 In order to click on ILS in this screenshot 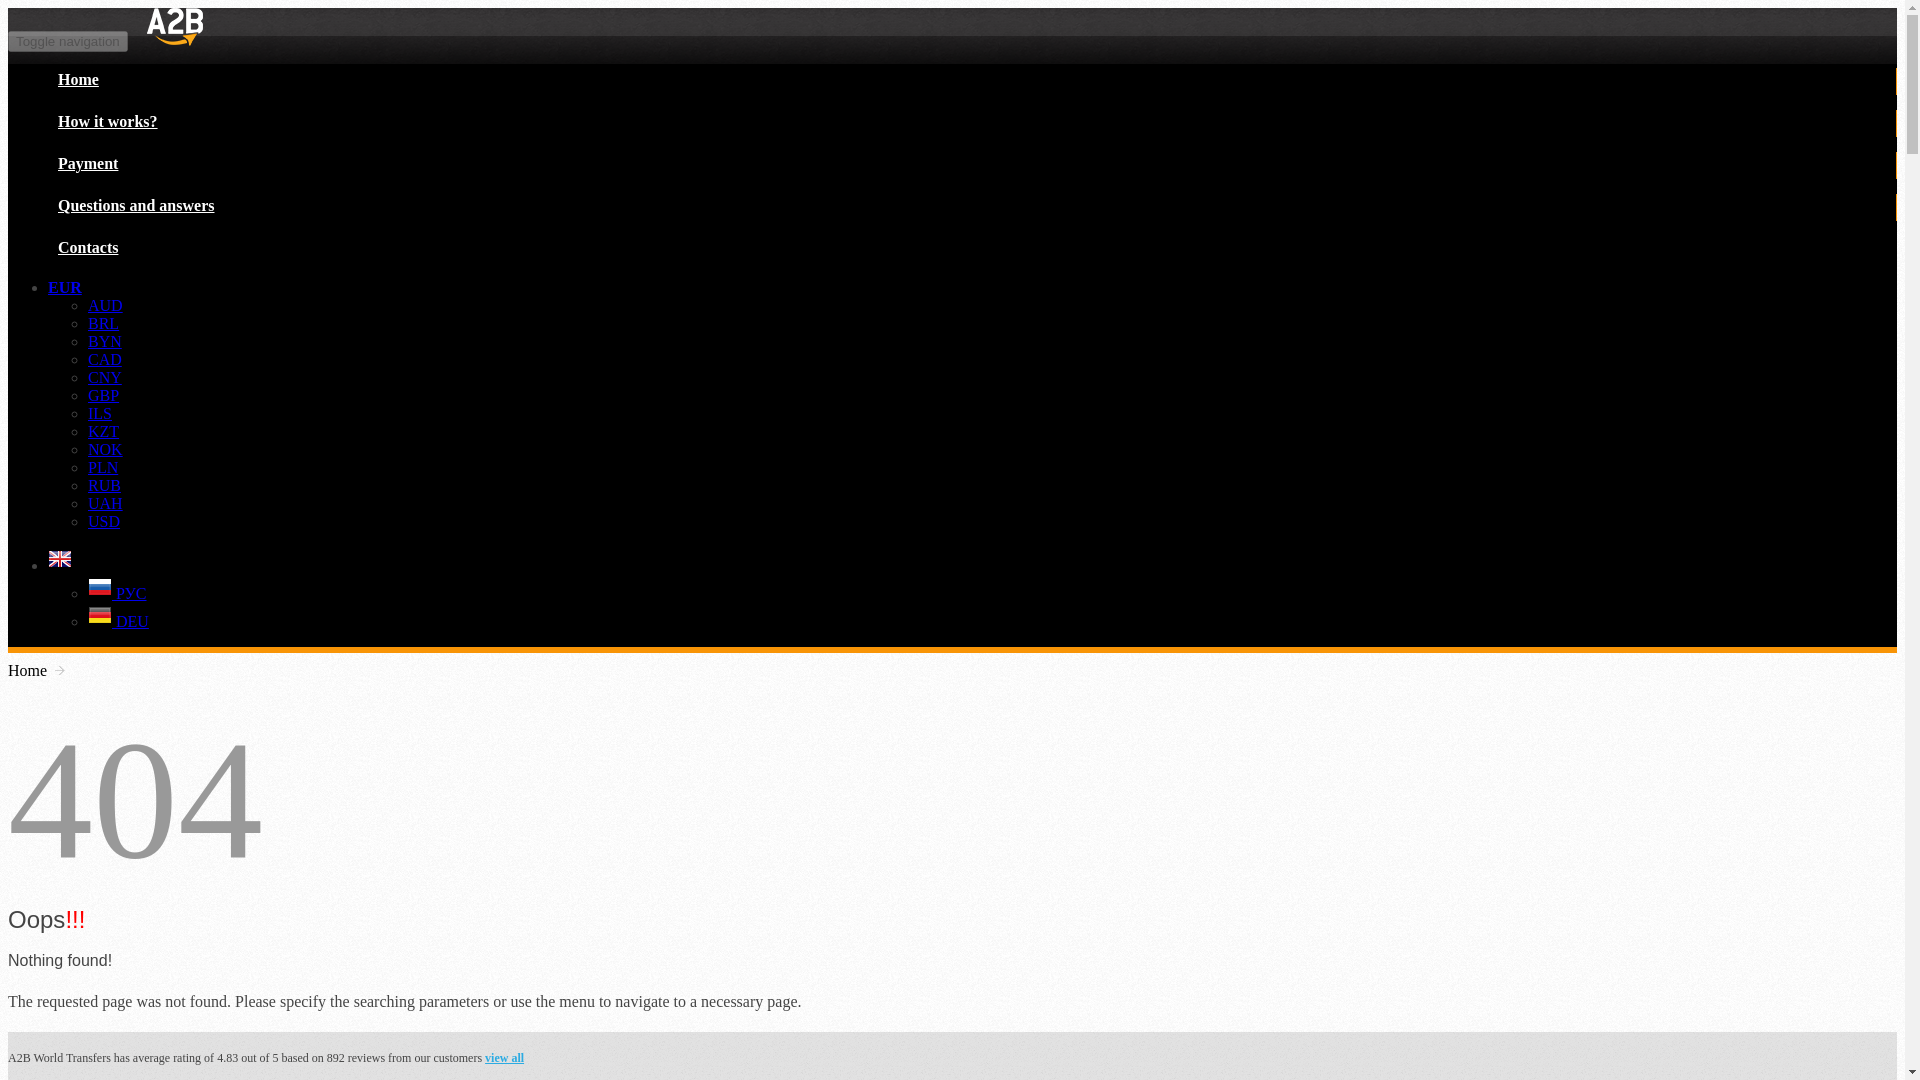, I will do `click(100, 414)`.